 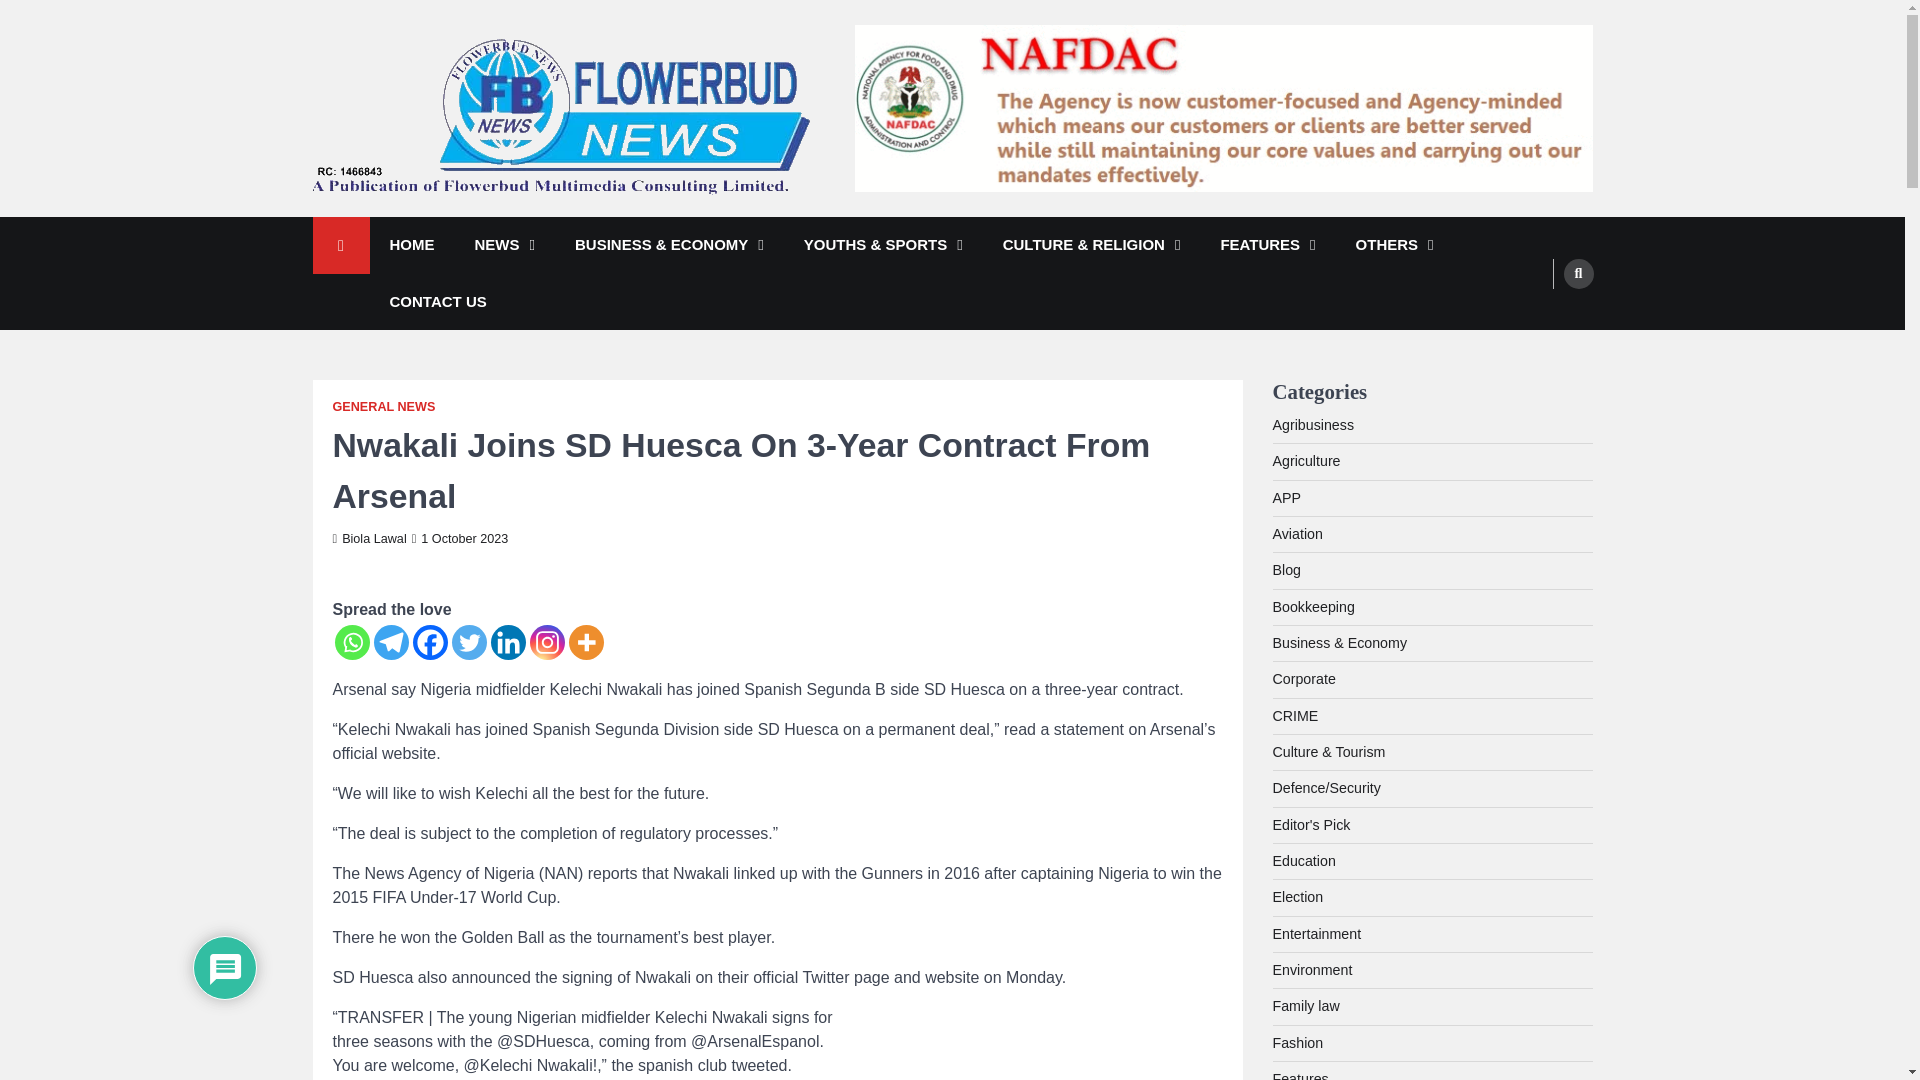 I want to click on Search, so click(x=1578, y=273).